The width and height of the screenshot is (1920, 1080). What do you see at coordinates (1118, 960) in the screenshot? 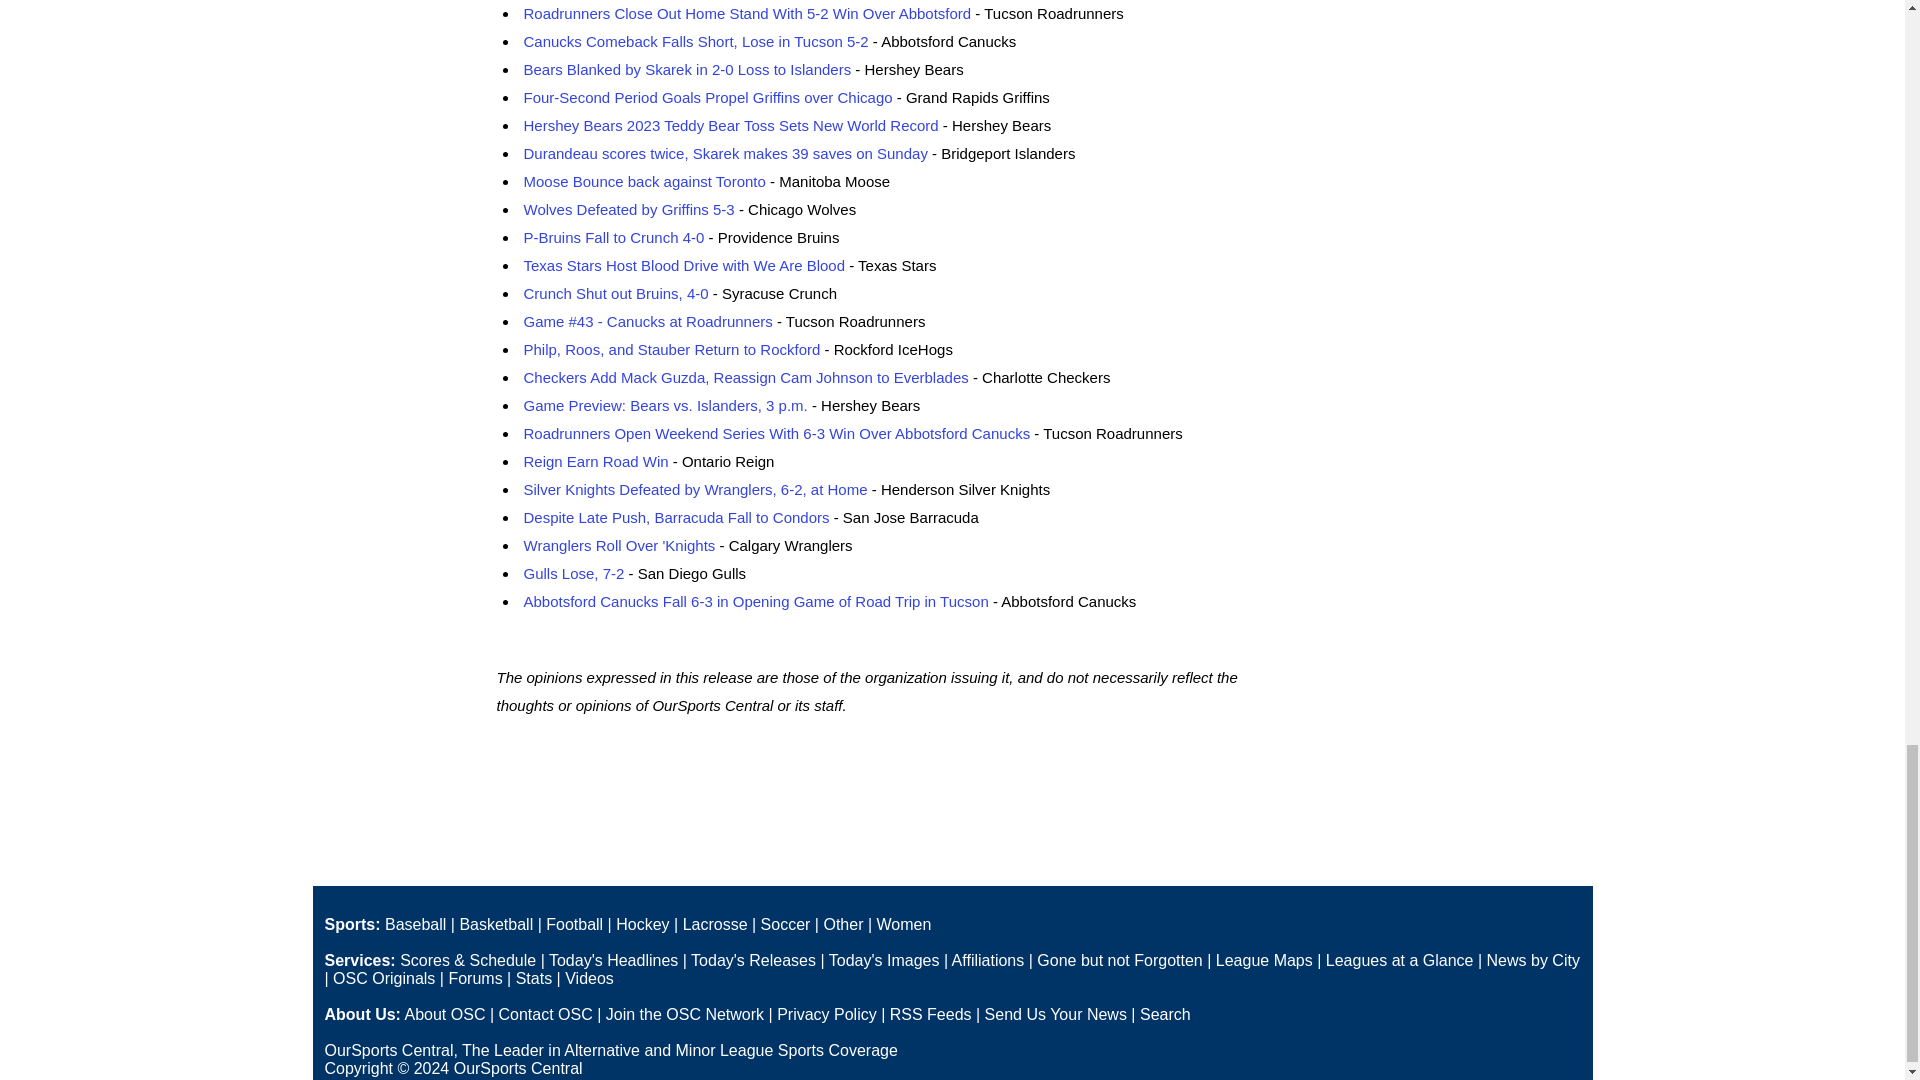
I see `Gone but not Forgotten` at bounding box center [1118, 960].